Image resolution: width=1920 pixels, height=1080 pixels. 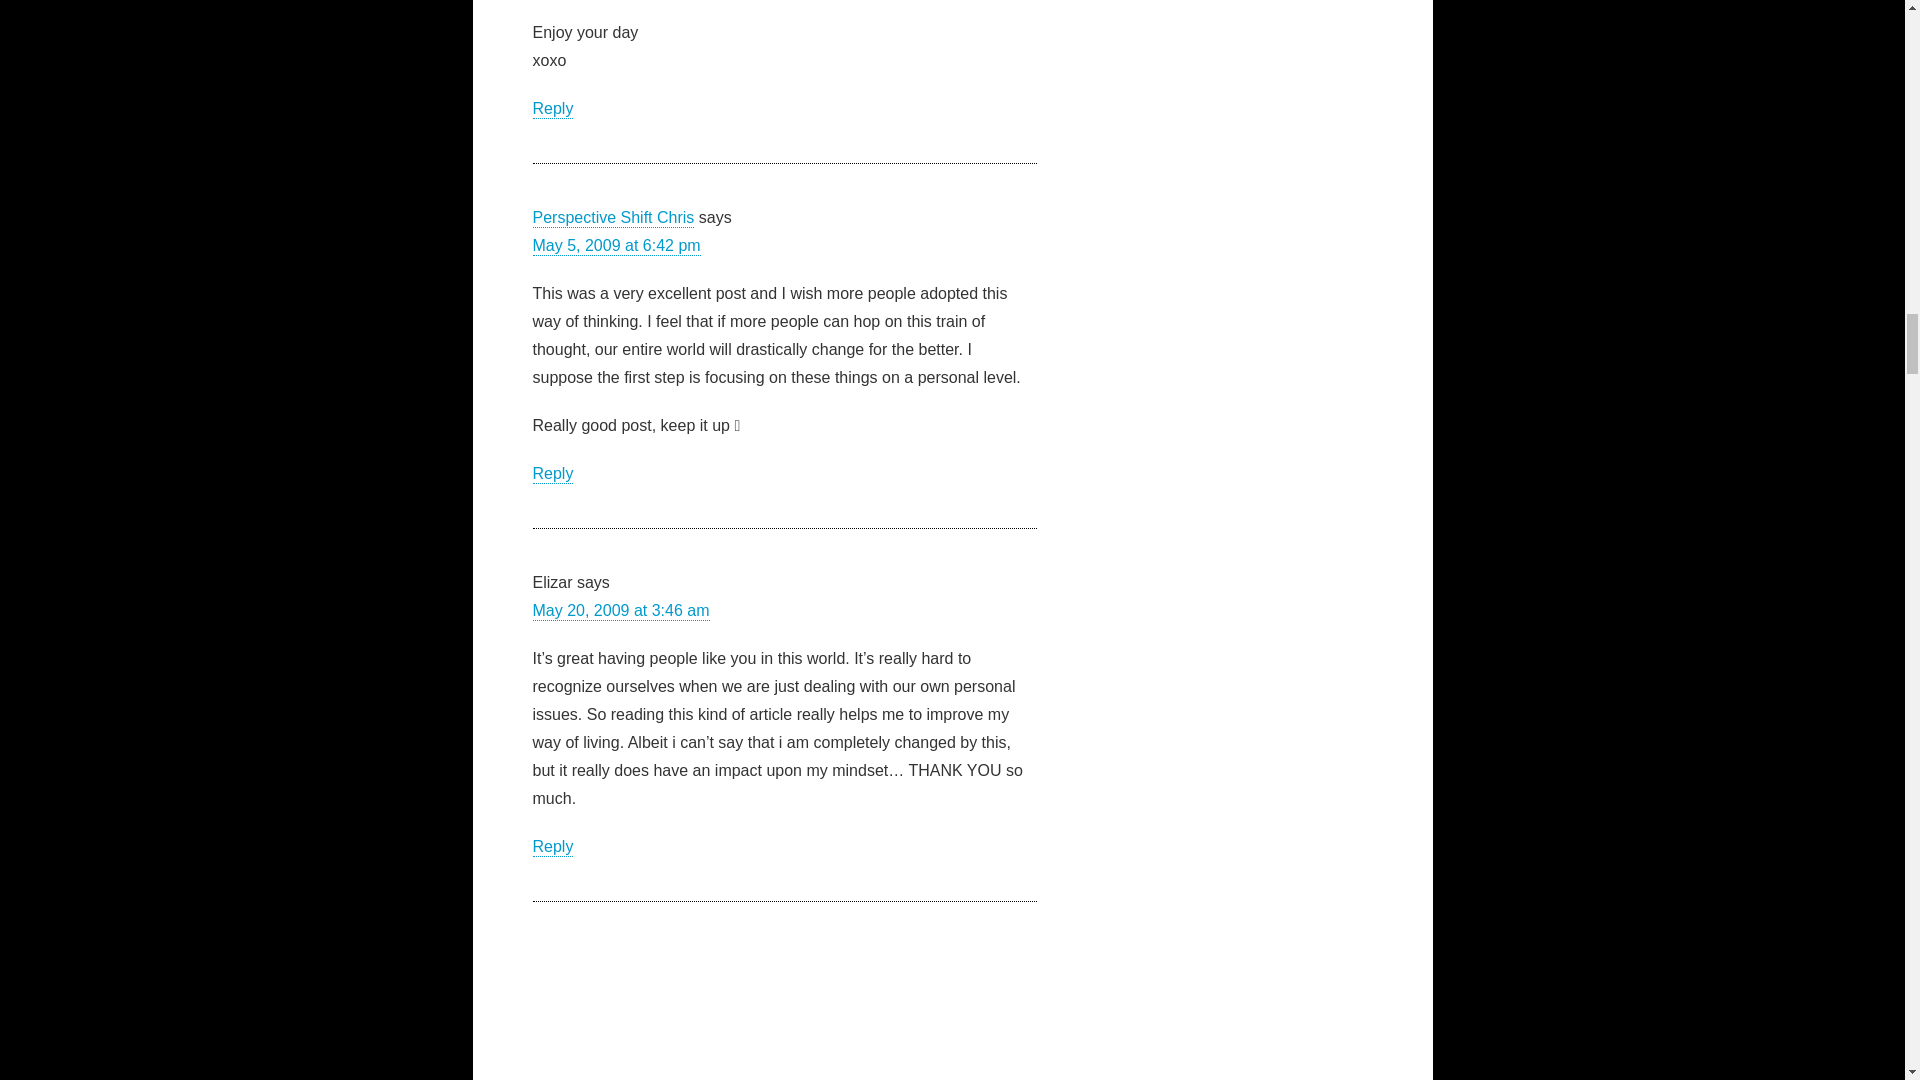 I want to click on May 20, 2009 at 3:46 am, so click(x=620, y=611).